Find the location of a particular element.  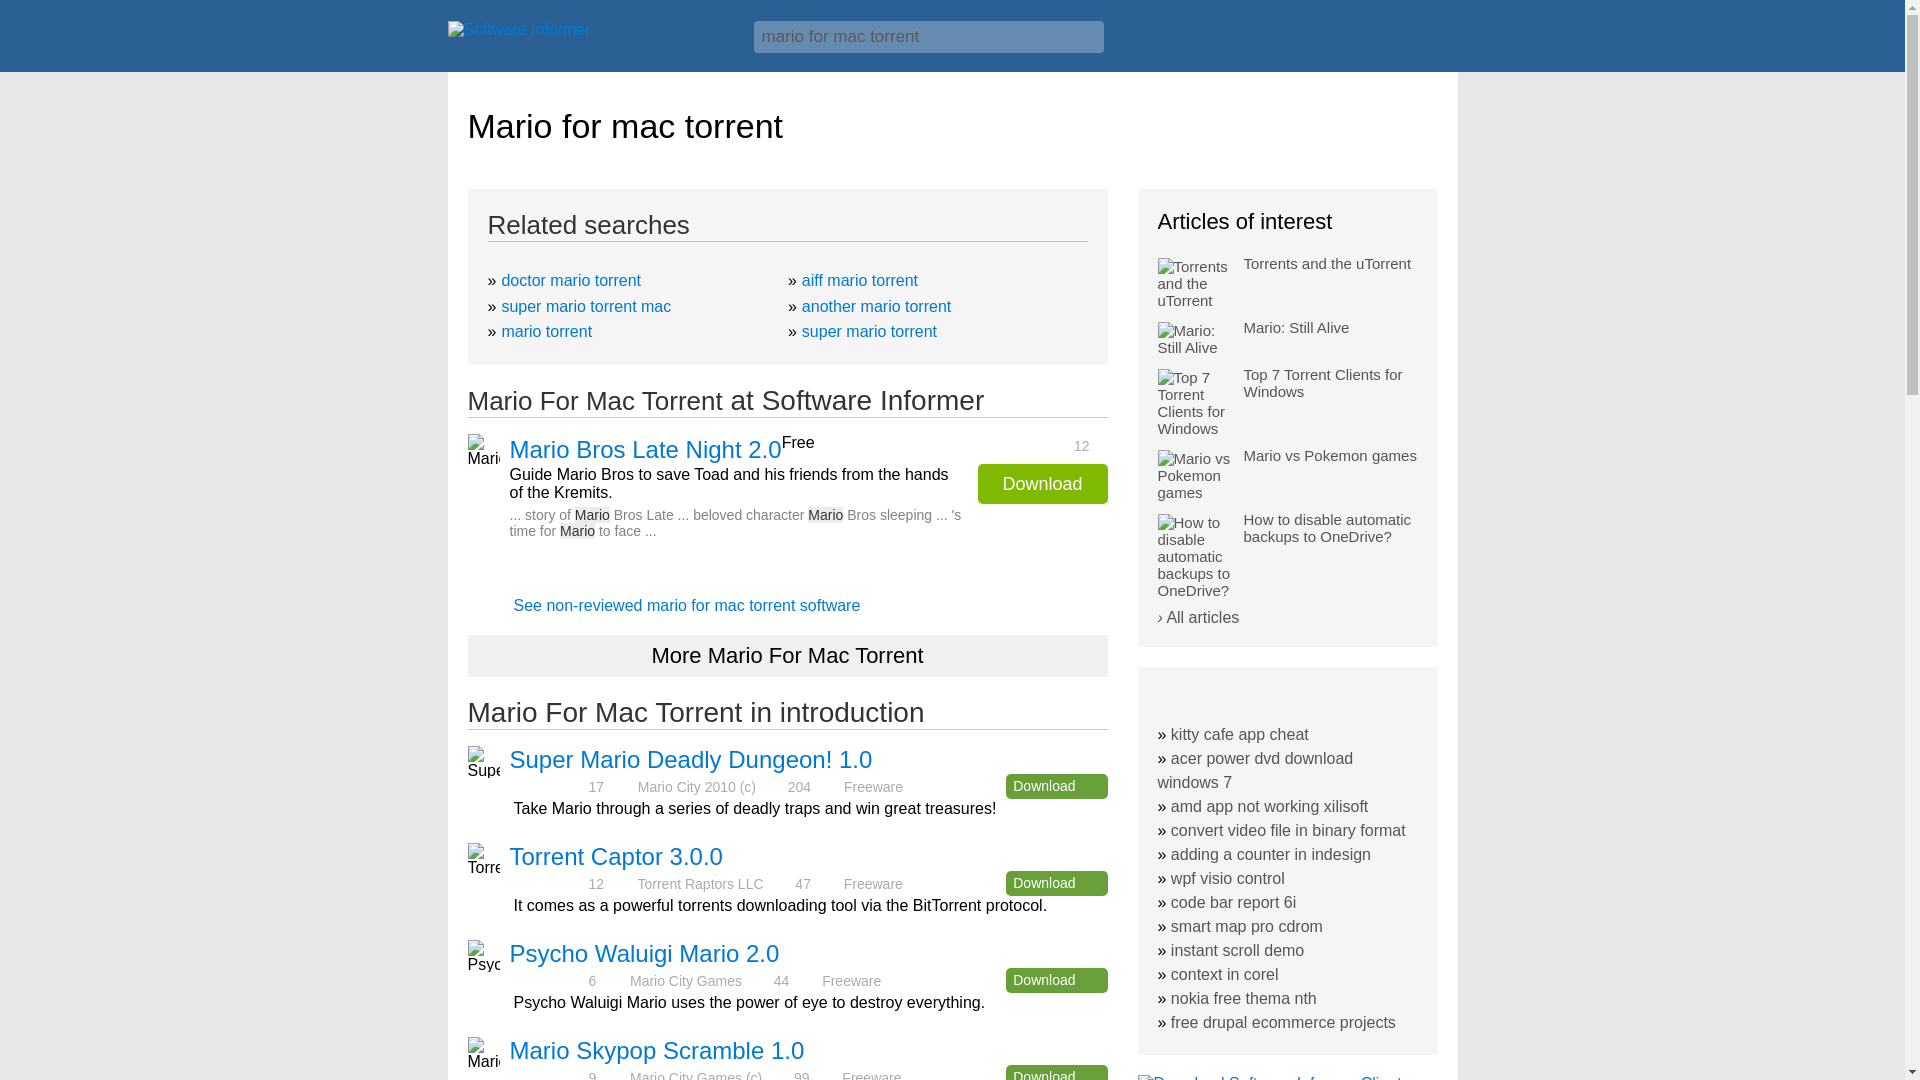

Download is located at coordinates (1056, 883).